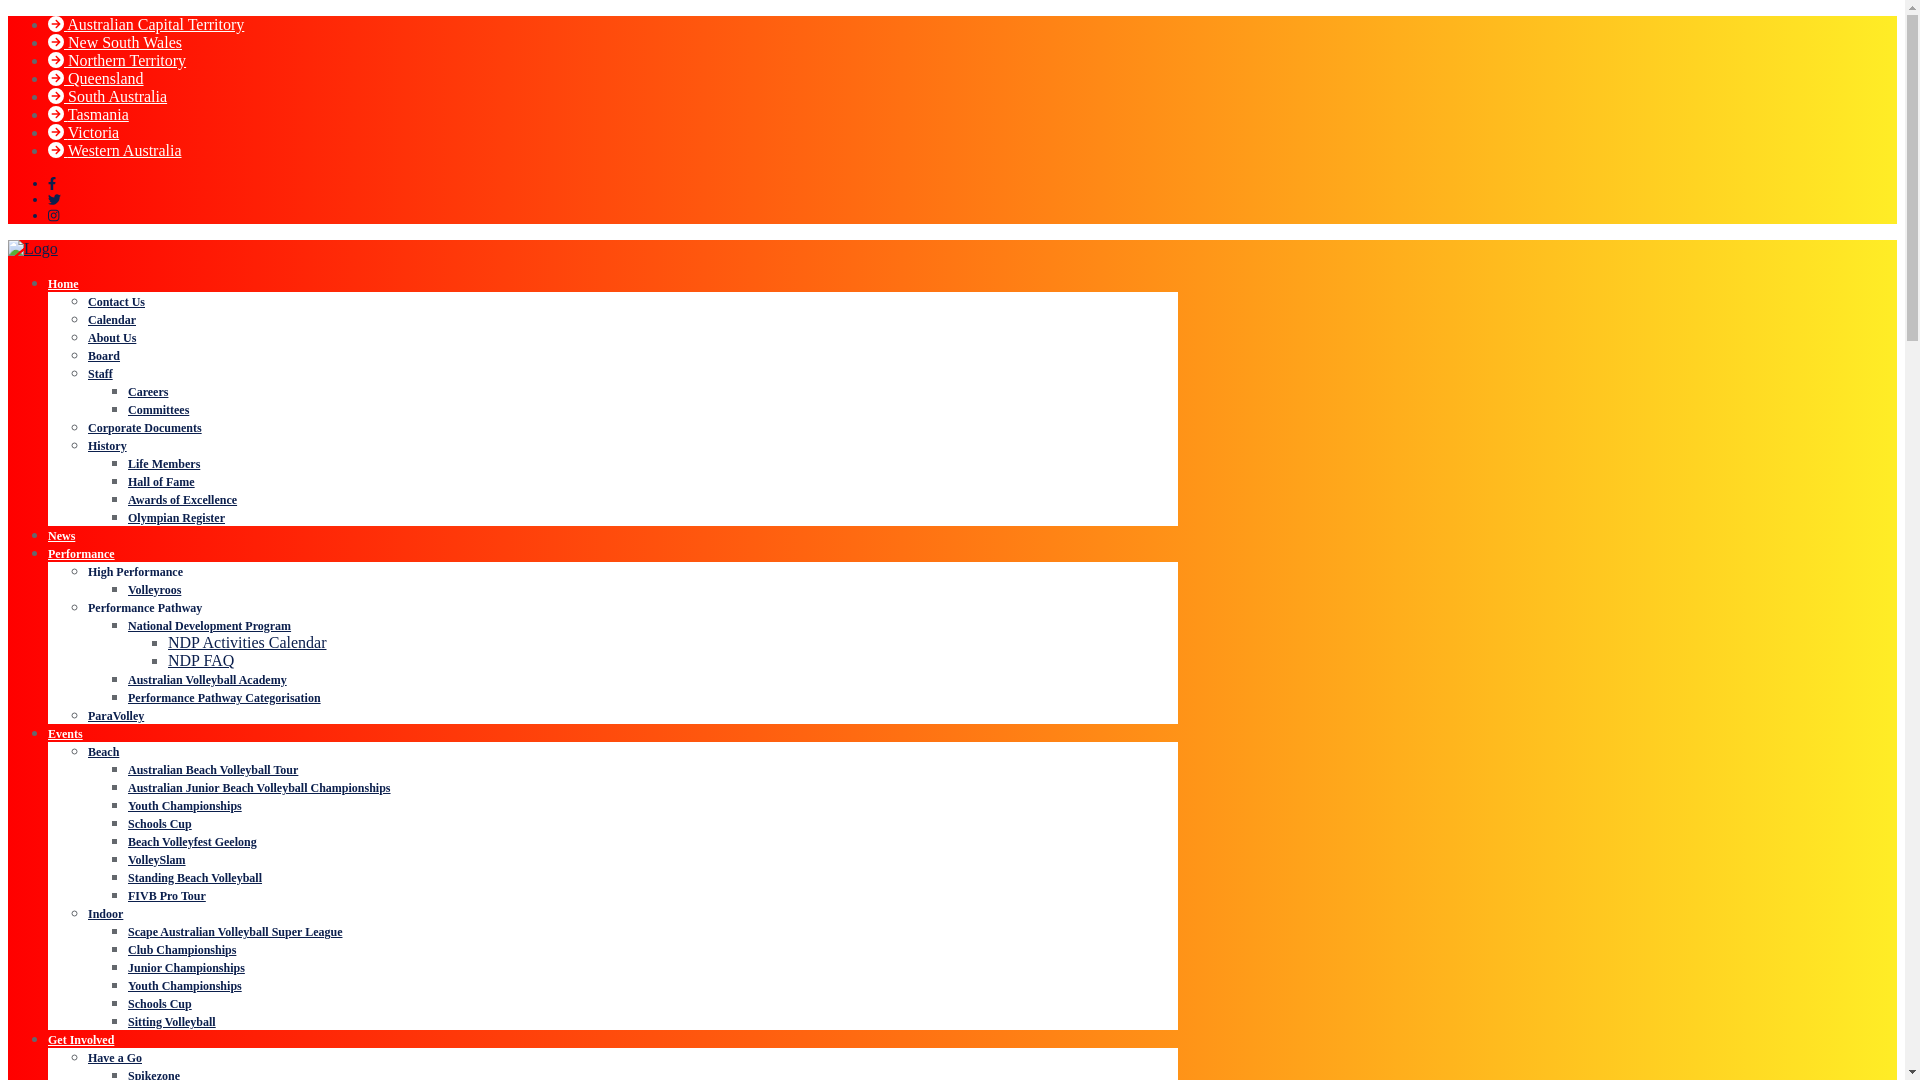 Image resolution: width=1920 pixels, height=1080 pixels. Describe the element at coordinates (136, 572) in the screenshot. I see `High Performance` at that location.